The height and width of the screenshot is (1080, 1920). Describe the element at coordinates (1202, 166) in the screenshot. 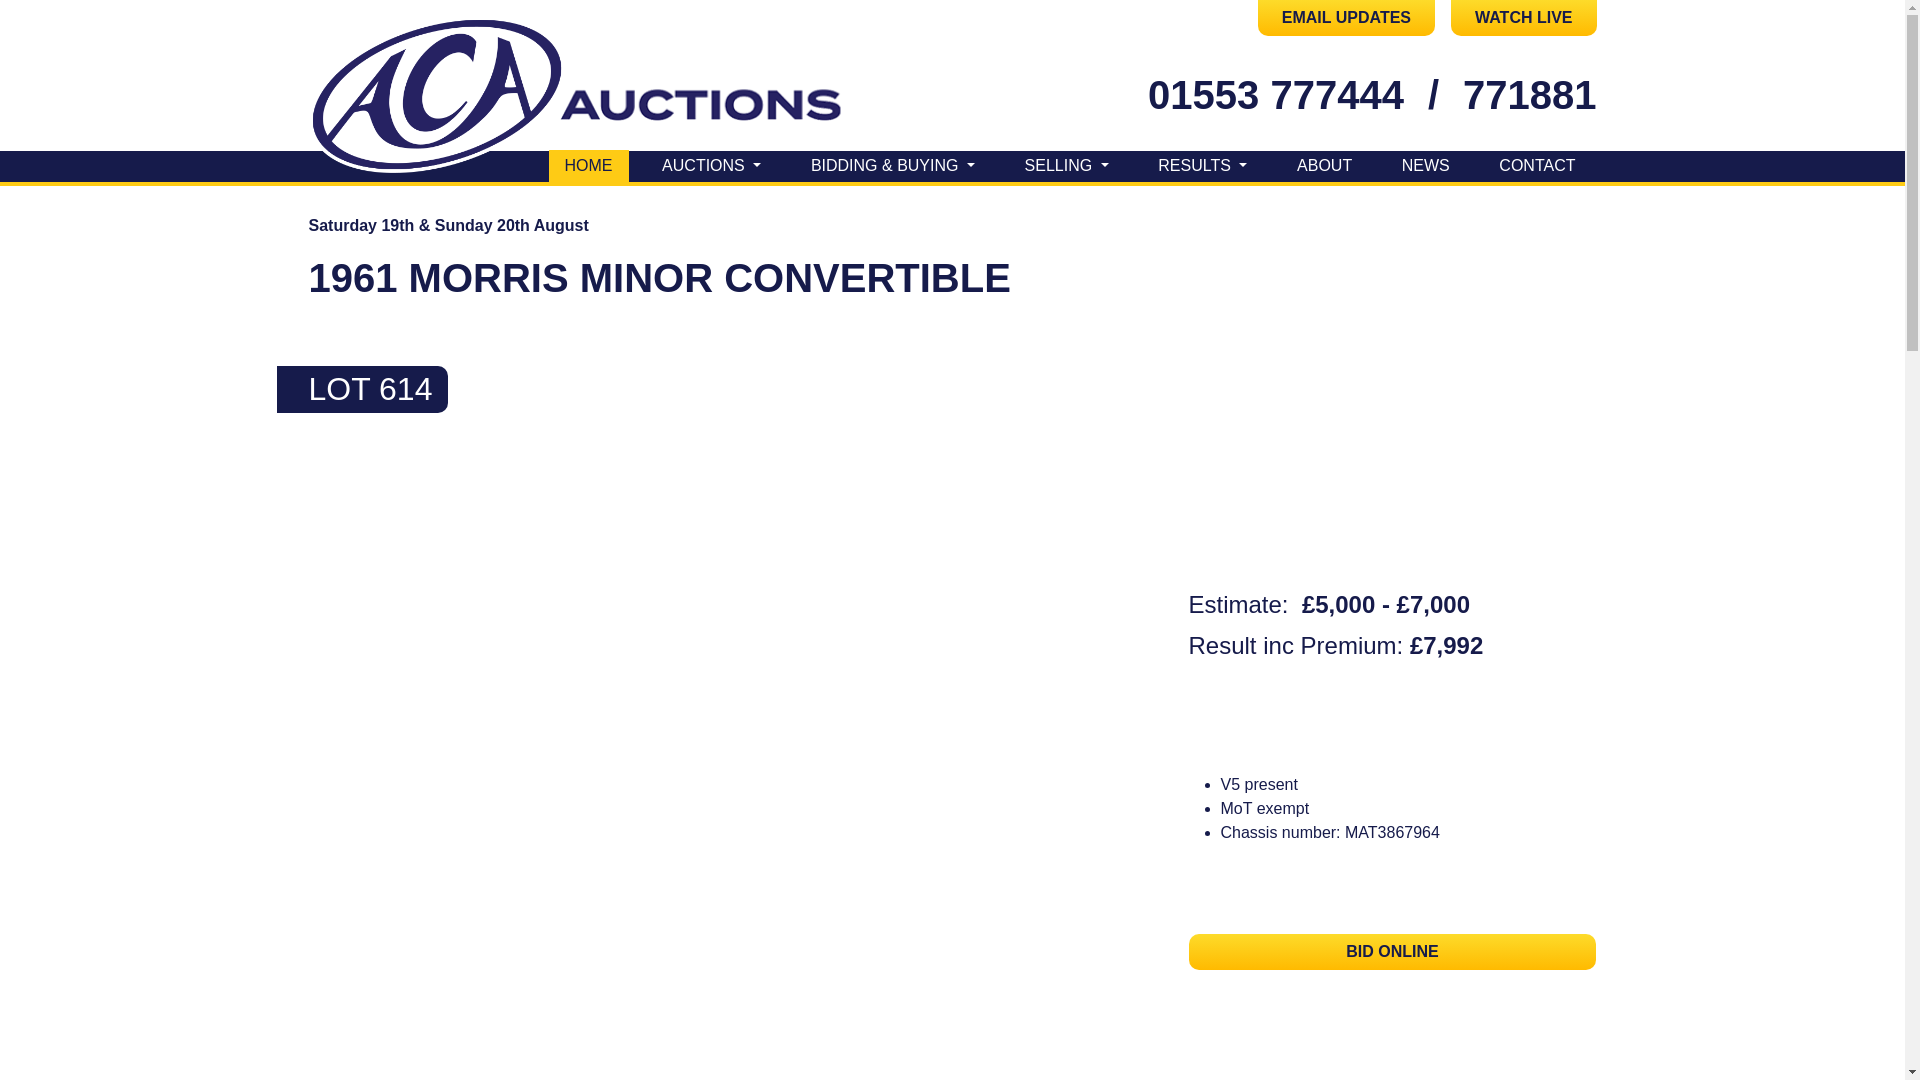

I see `RESULTS` at that location.